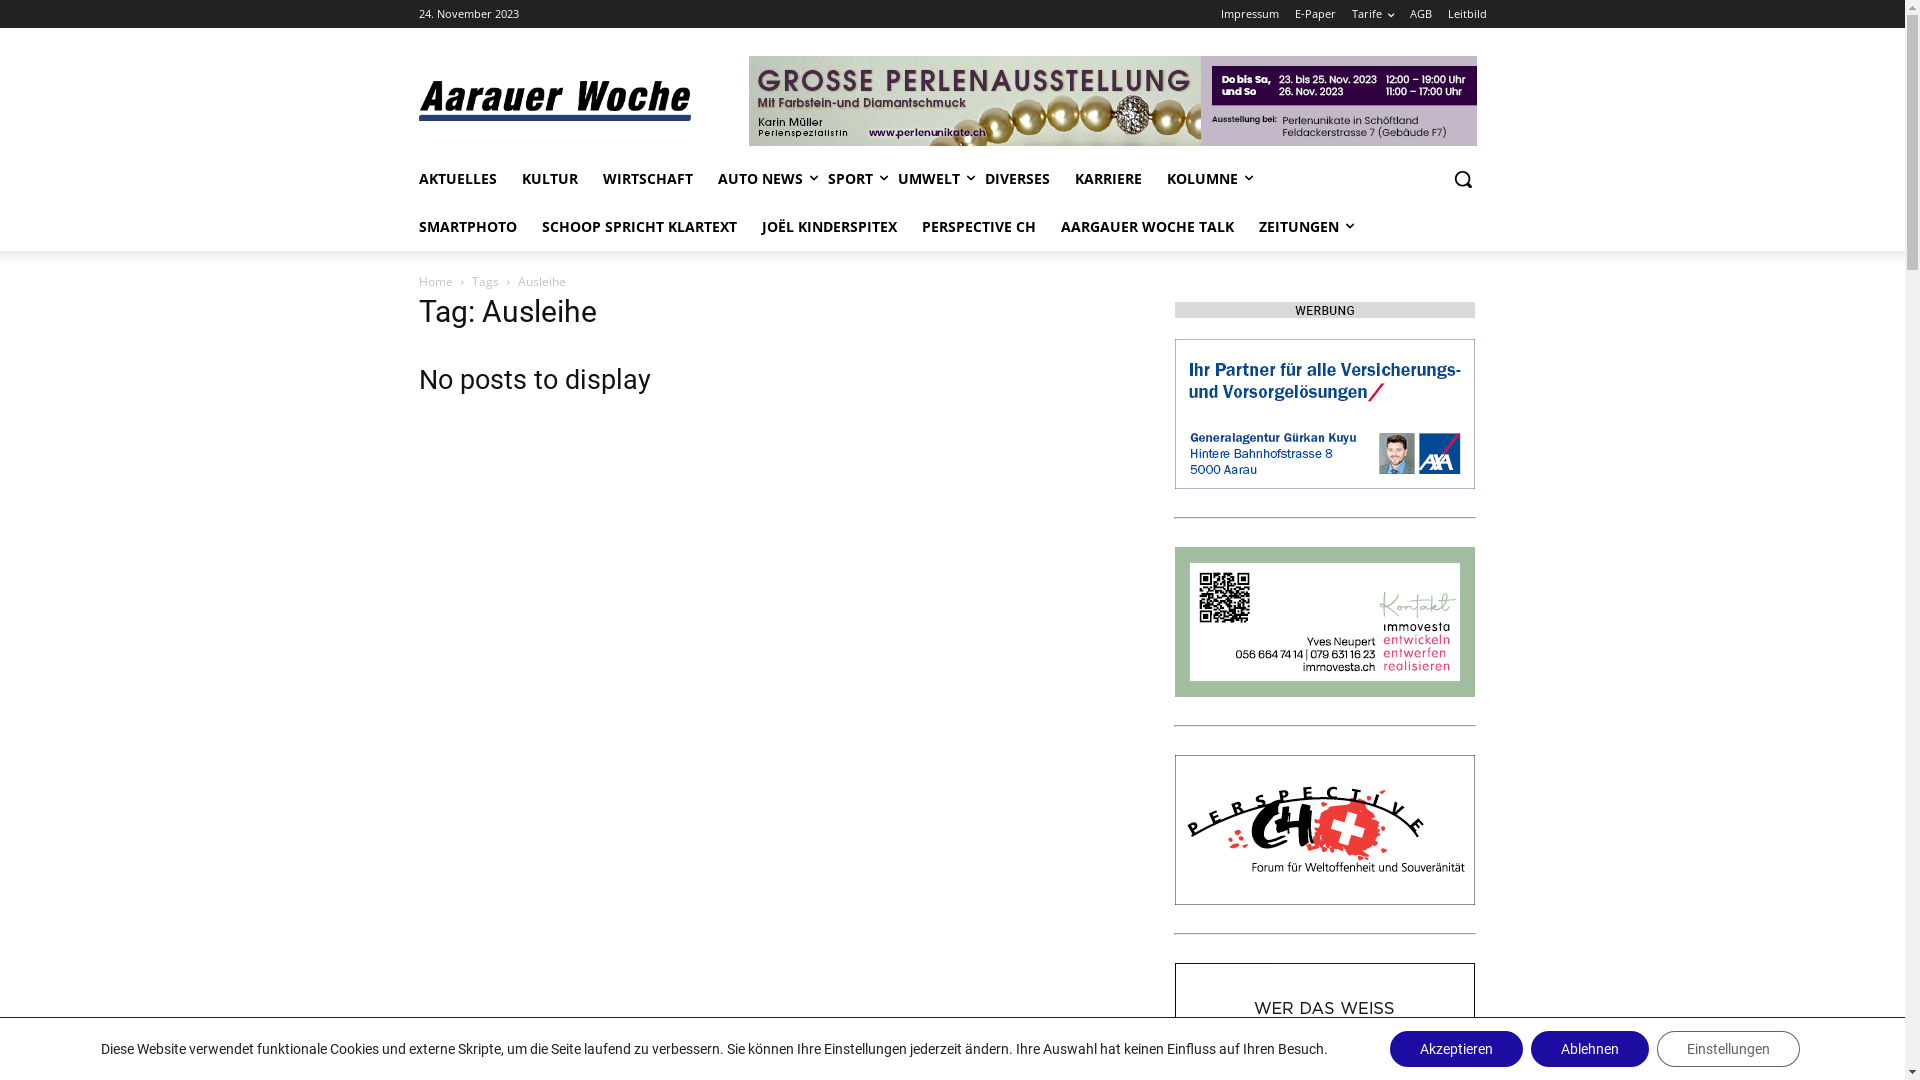 The width and height of the screenshot is (1920, 1080). What do you see at coordinates (467, 227) in the screenshot?
I see `SMARTPHOTO` at bounding box center [467, 227].